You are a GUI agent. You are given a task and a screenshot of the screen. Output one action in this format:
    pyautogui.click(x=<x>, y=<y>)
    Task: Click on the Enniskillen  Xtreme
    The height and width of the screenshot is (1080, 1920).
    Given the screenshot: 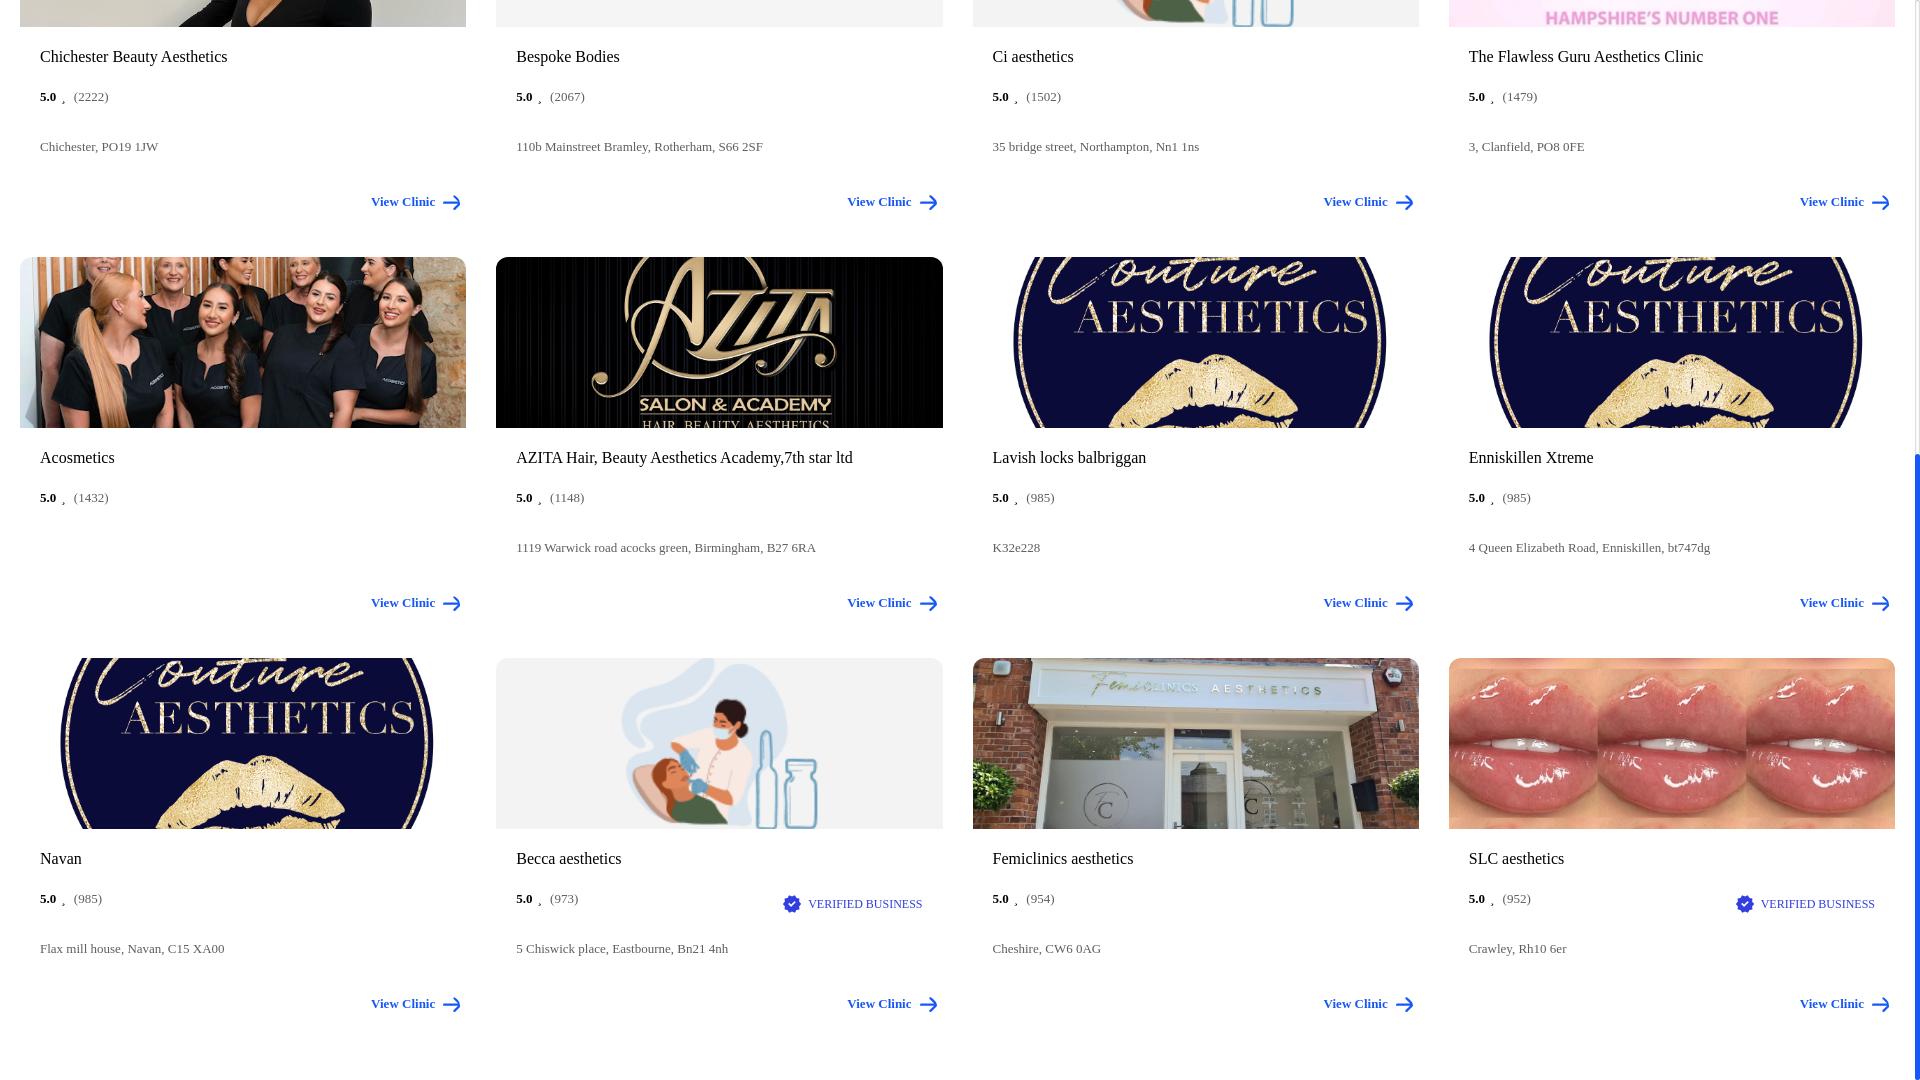 What is the action you would take?
    pyautogui.click(x=1672, y=458)
    